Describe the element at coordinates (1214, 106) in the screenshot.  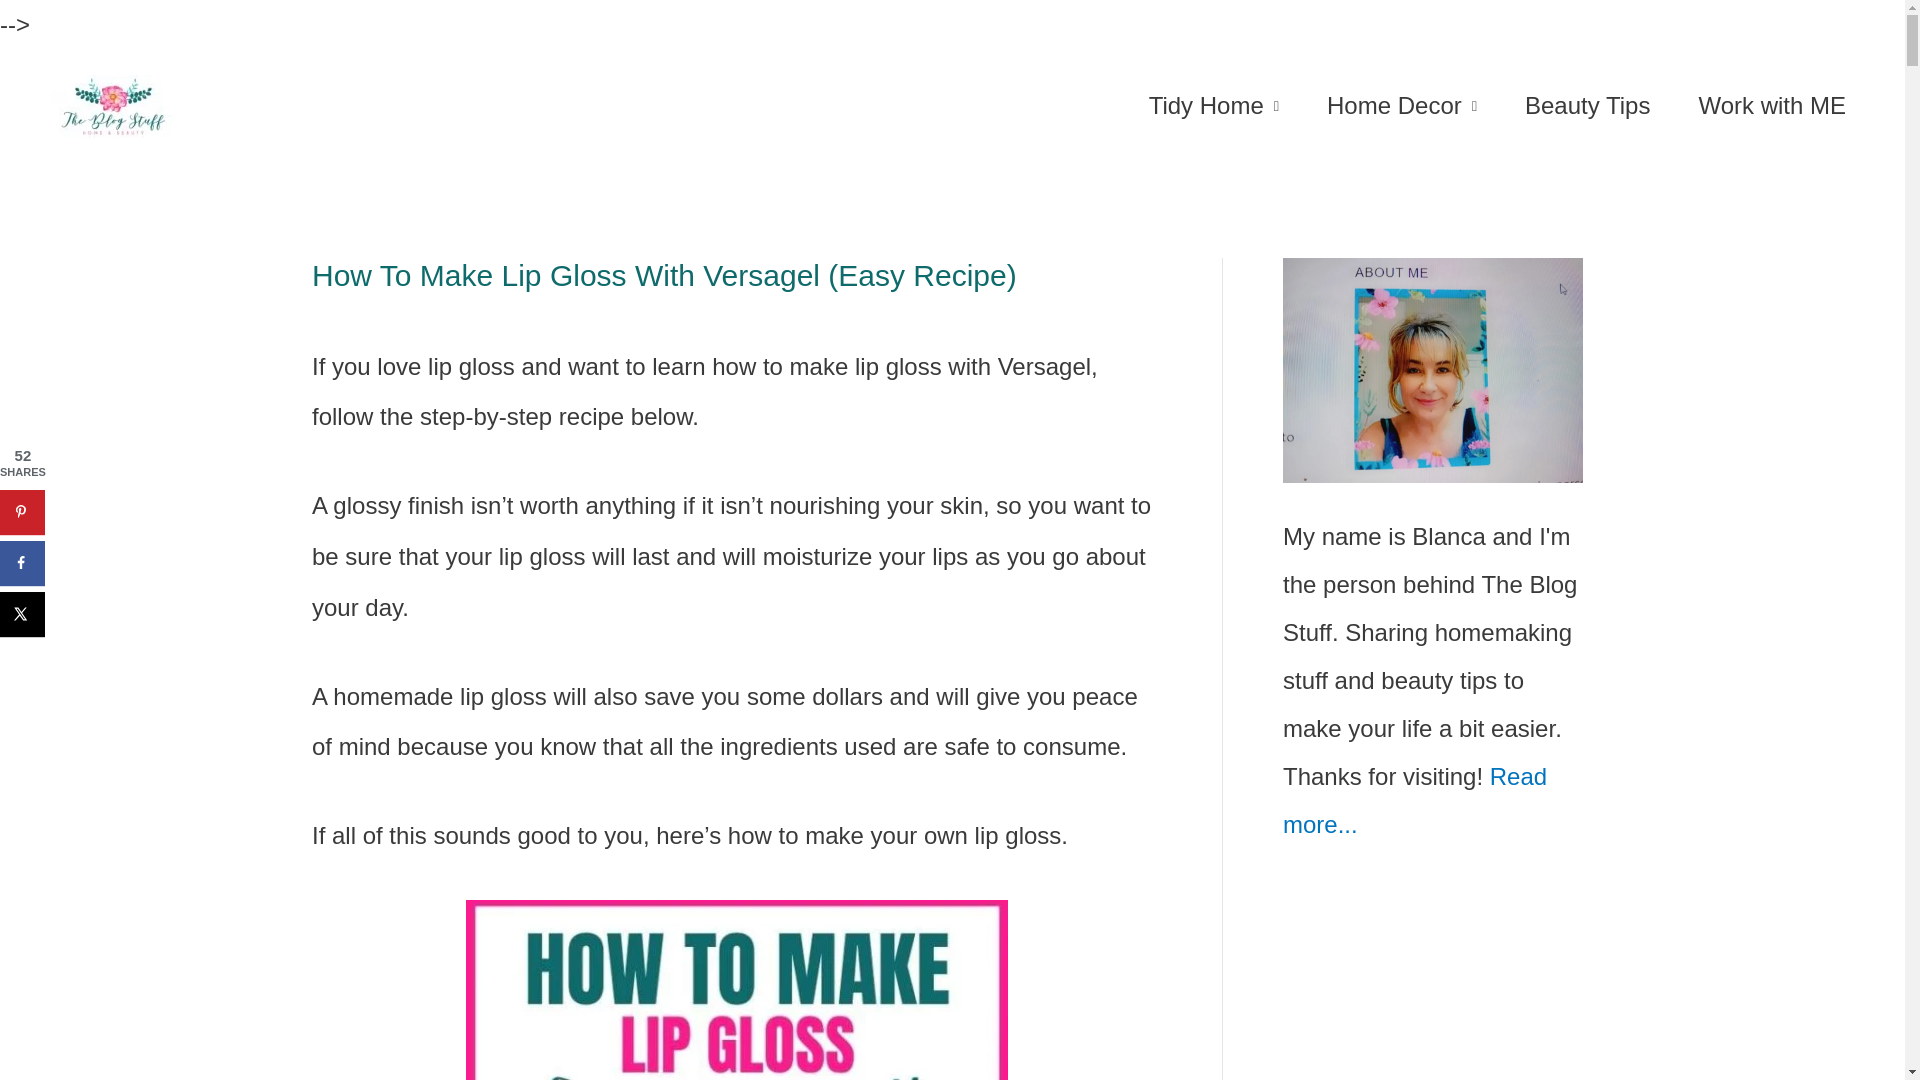
I see `Tidy Home` at that location.